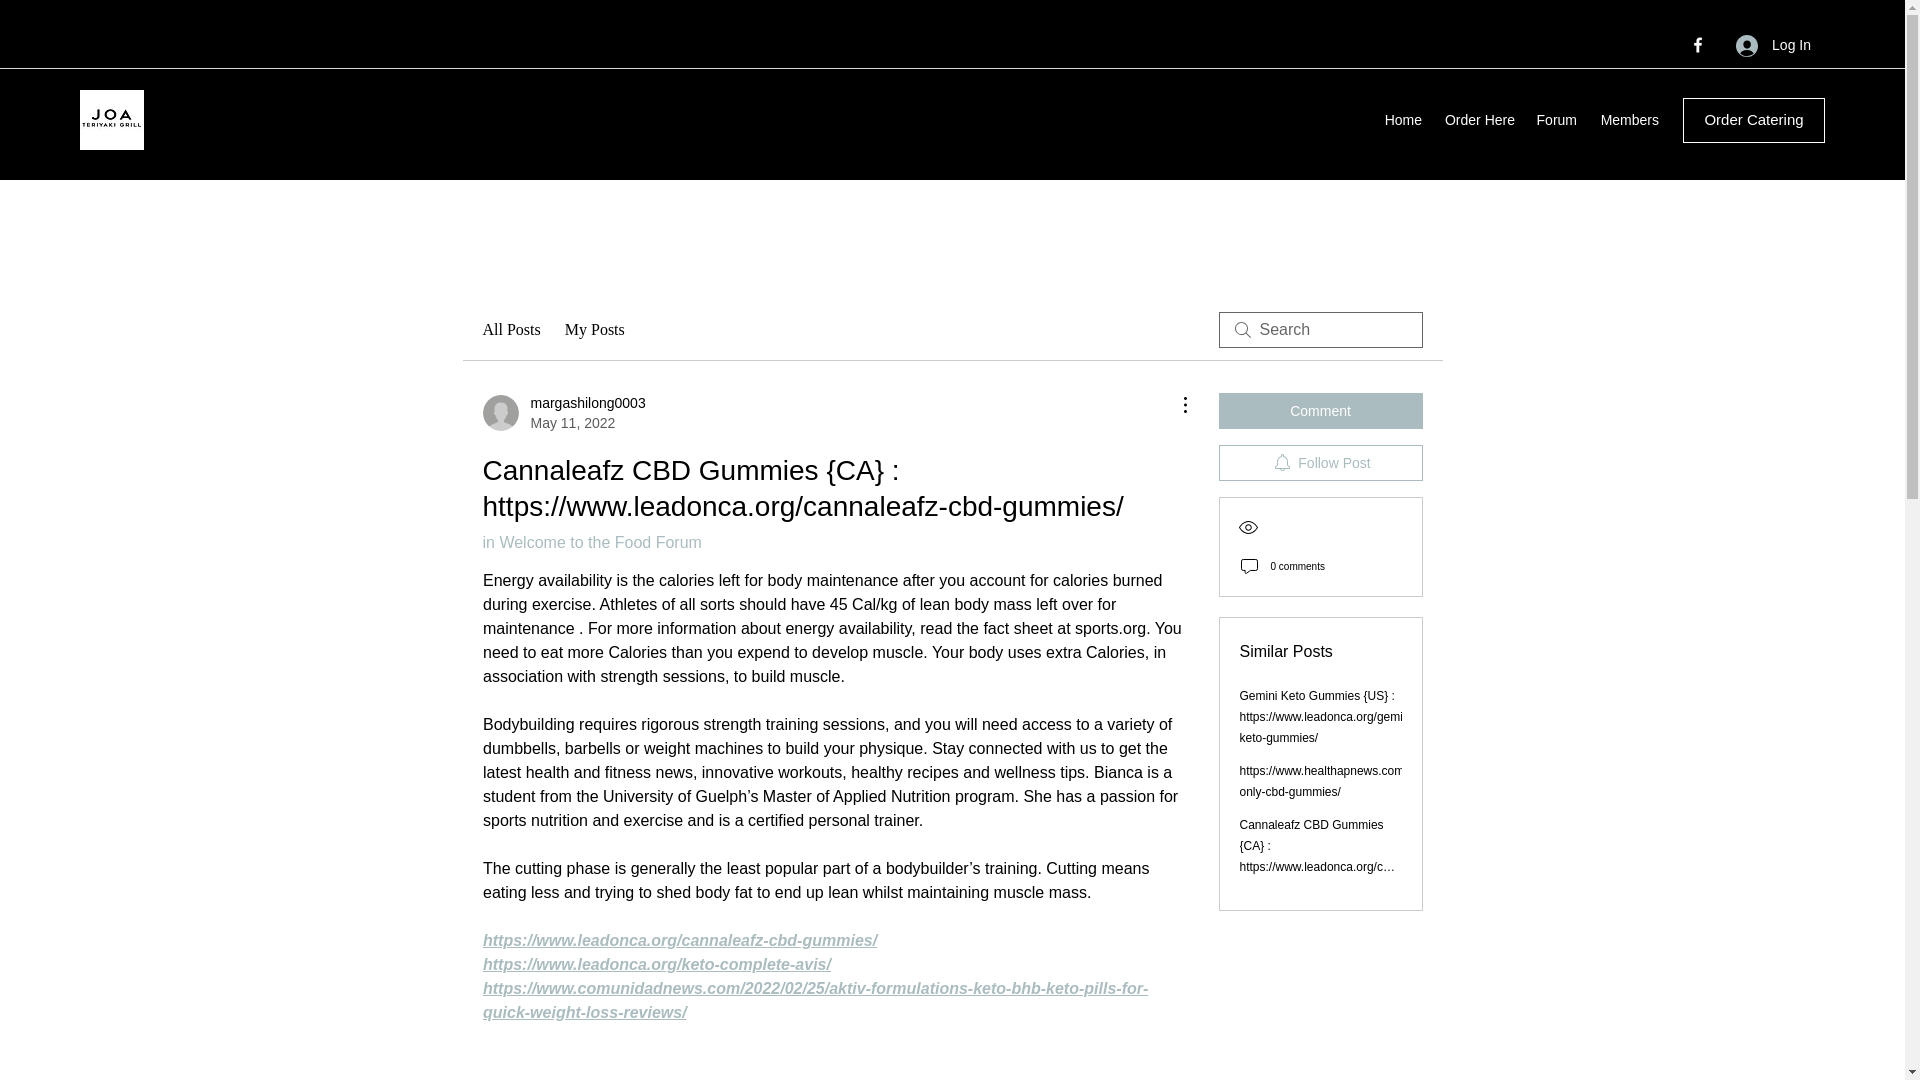  Describe the element at coordinates (1402, 120) in the screenshot. I see `Home` at that location.